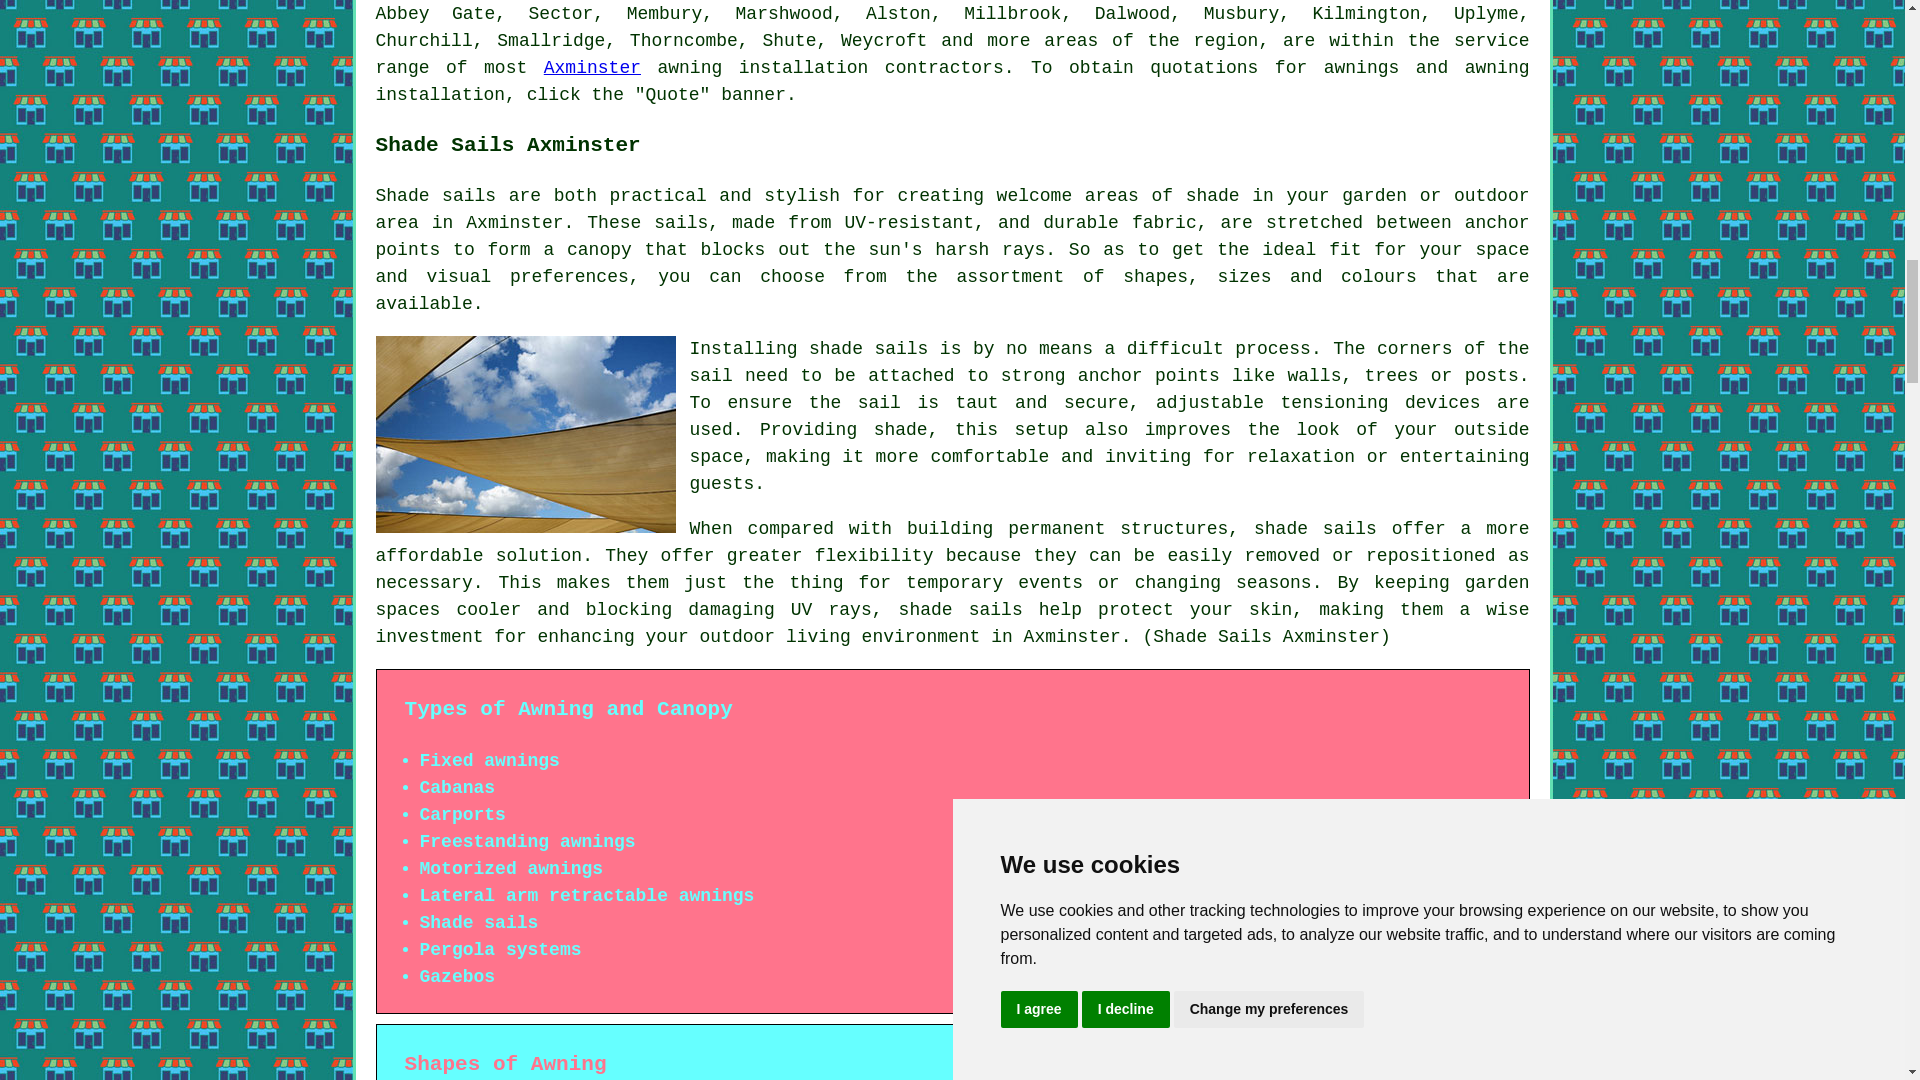 The height and width of the screenshot is (1080, 1920). I want to click on awning, so click(1497, 68).